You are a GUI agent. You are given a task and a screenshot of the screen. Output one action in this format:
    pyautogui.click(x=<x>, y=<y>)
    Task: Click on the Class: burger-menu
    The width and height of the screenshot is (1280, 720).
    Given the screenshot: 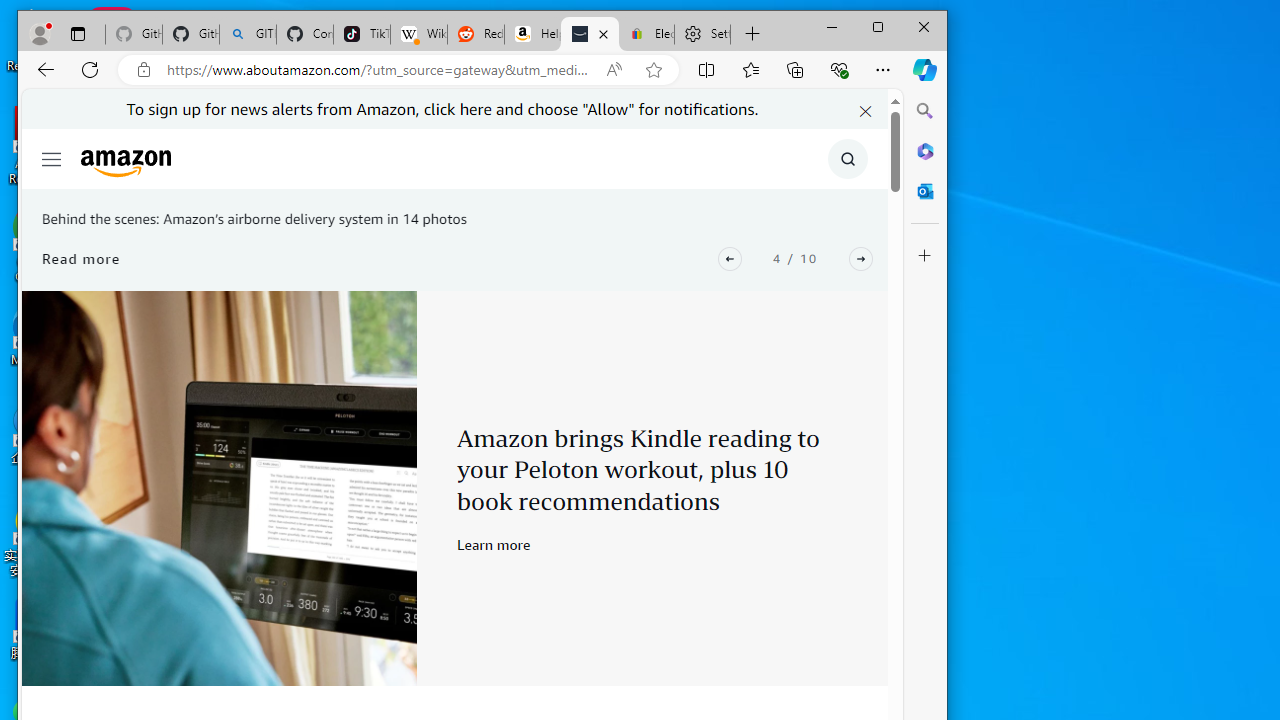 What is the action you would take?
    pyautogui.click(x=52, y=159)
    